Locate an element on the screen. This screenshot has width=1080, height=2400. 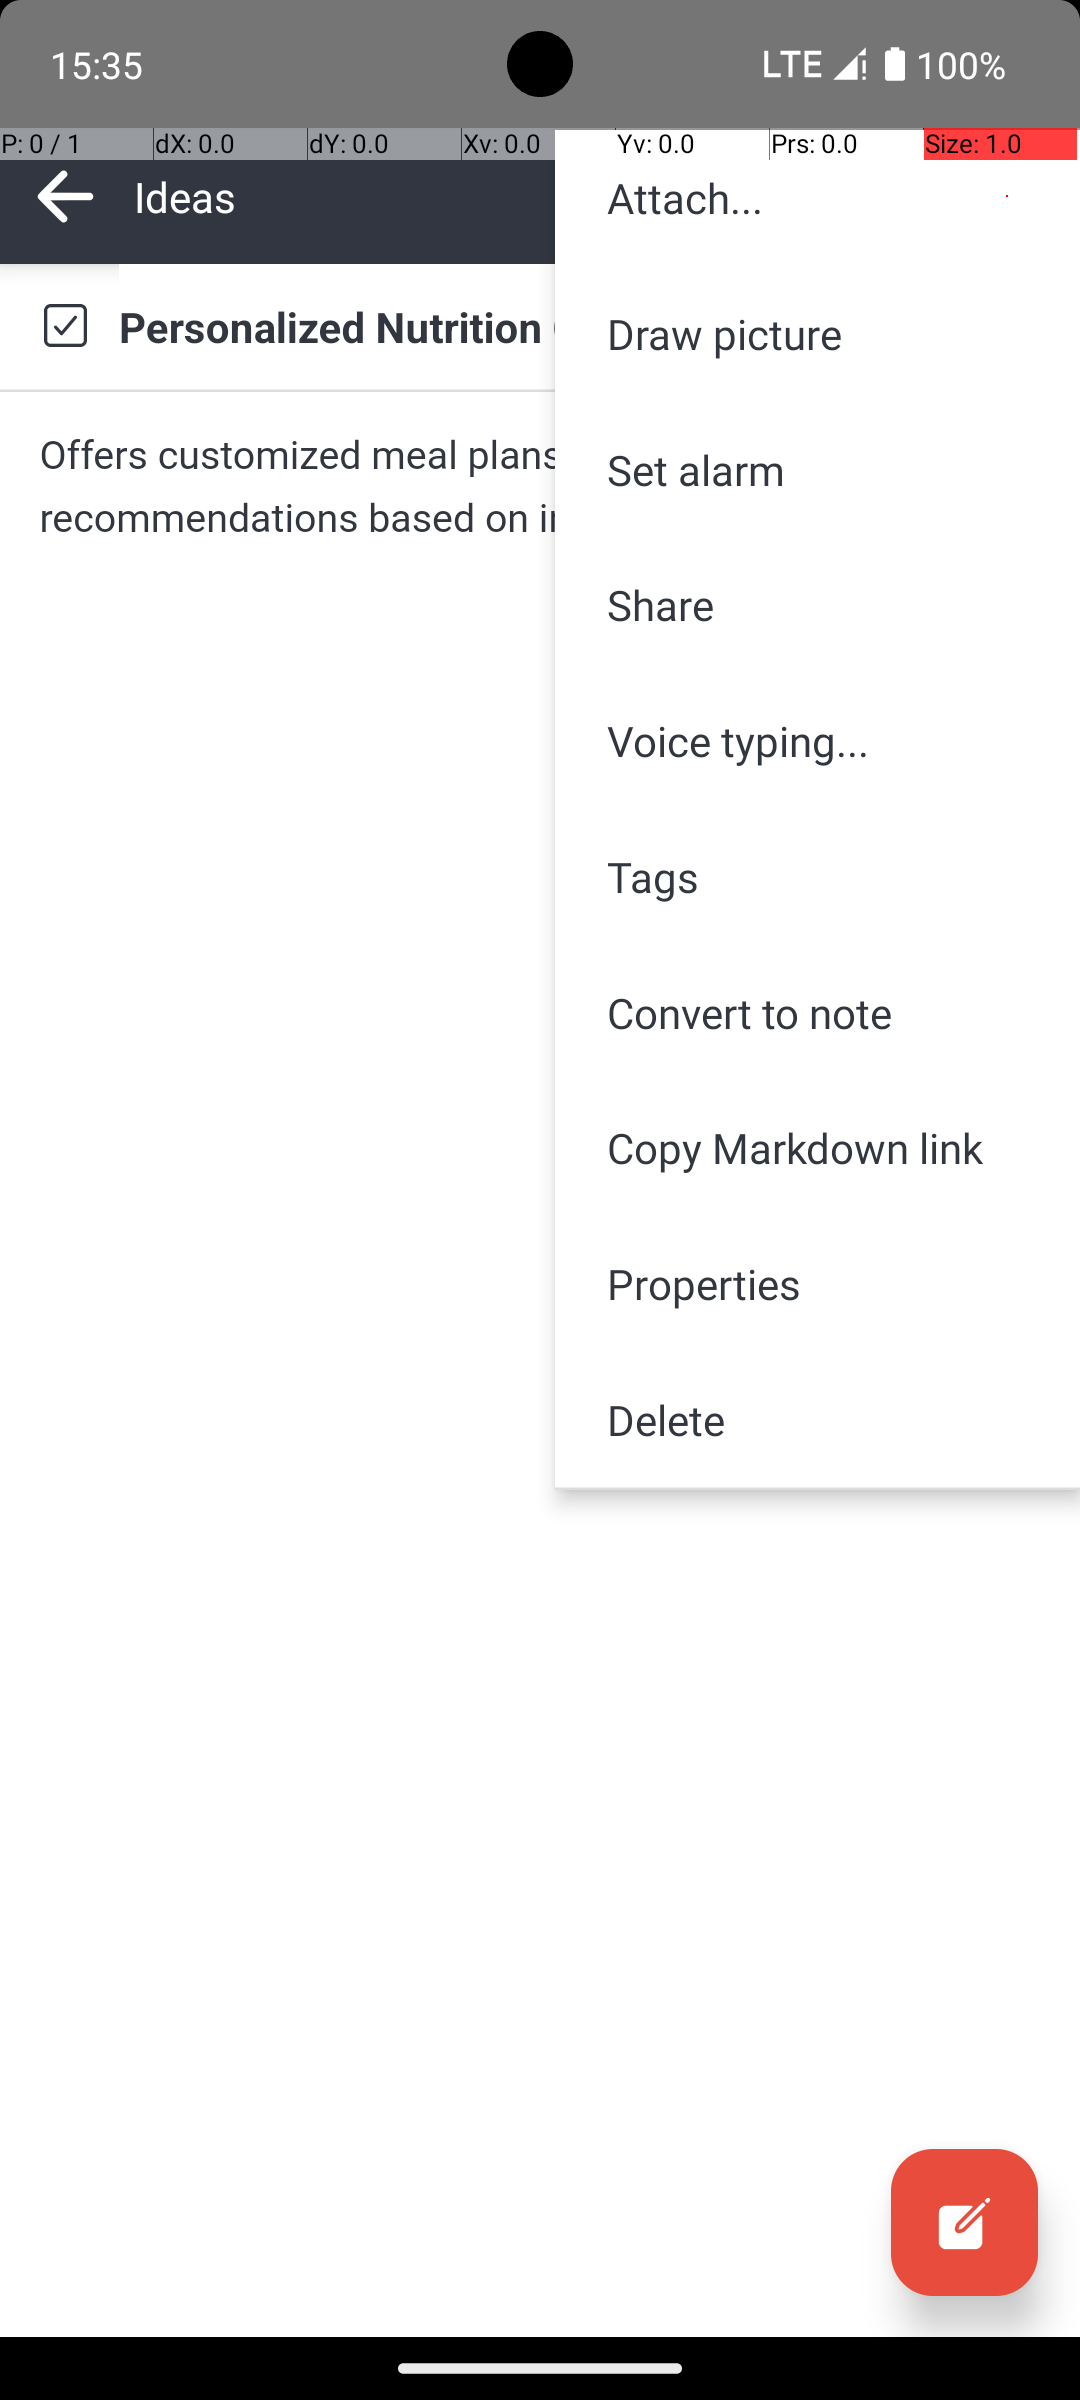
Copy Markdown link is located at coordinates (818, 1148).